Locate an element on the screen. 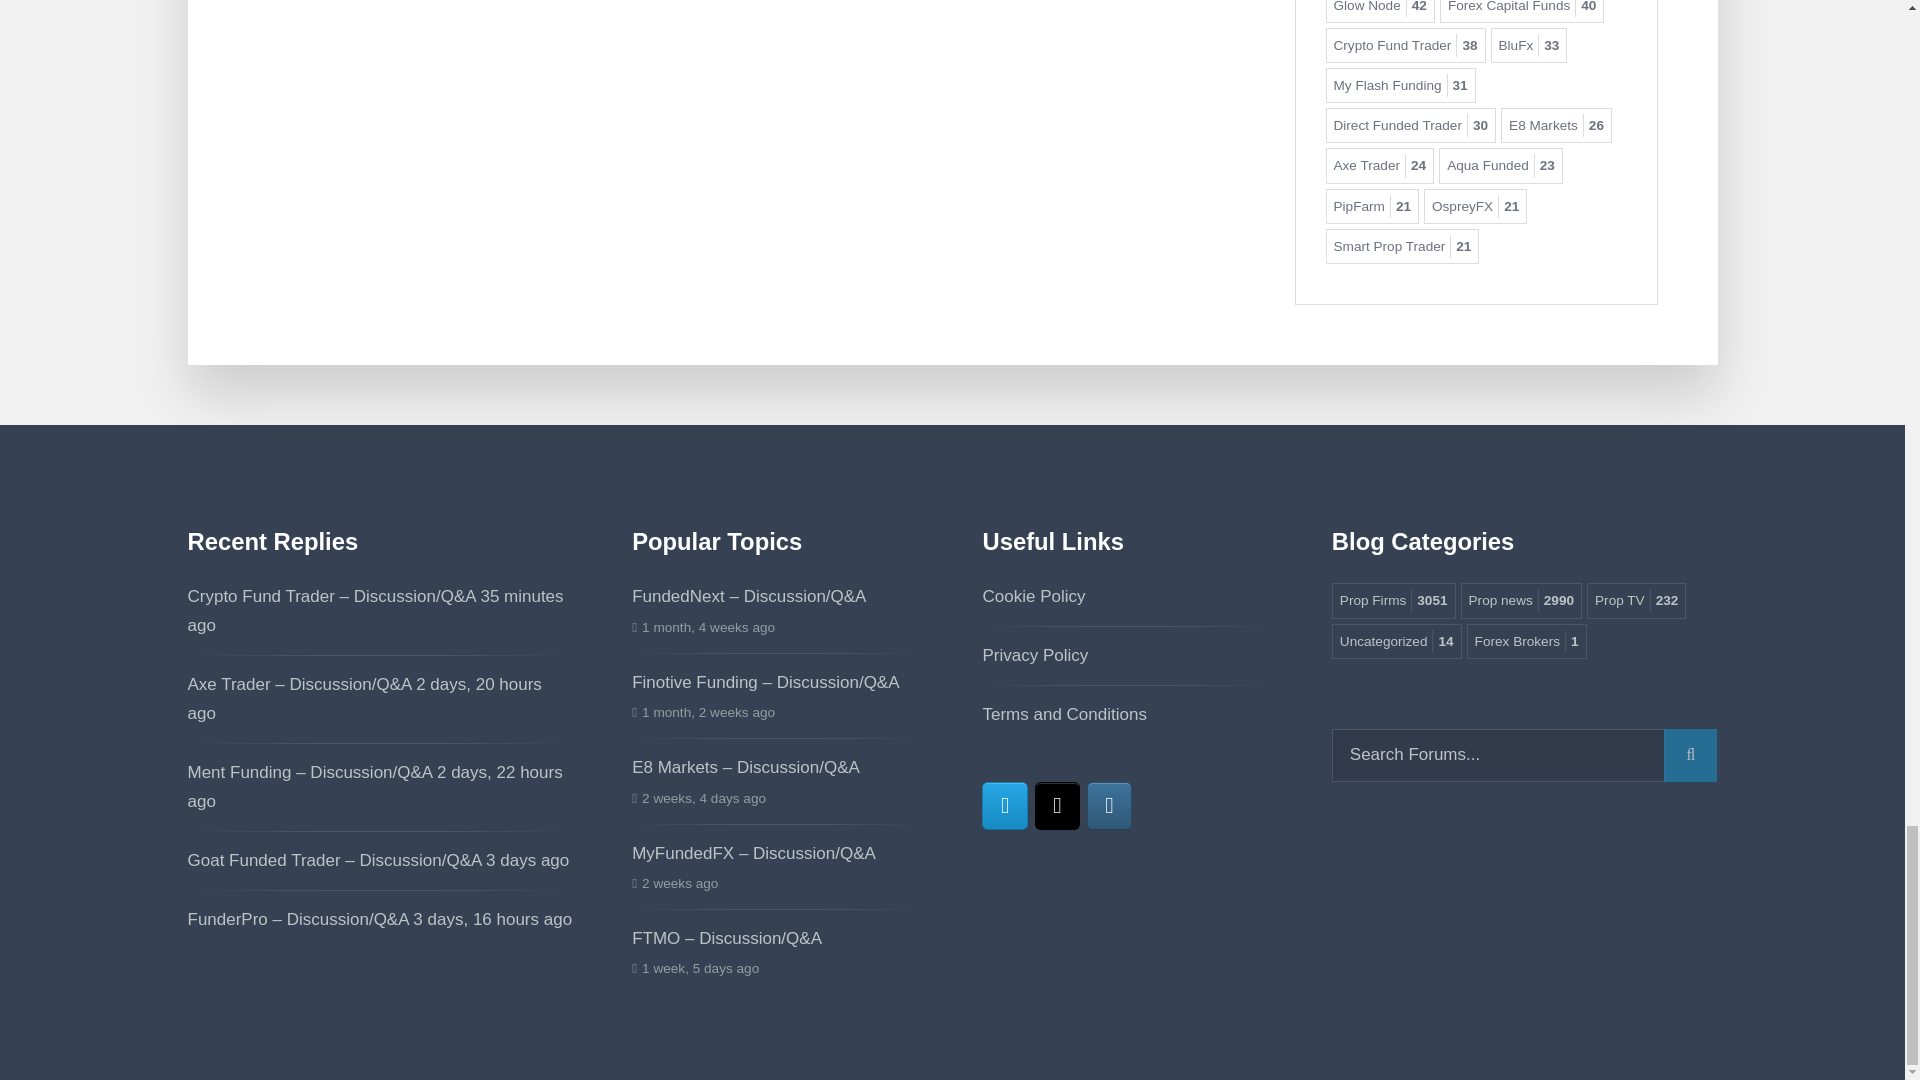 This screenshot has width=1920, height=1080. Forex Prop Forum on Telegram Plane is located at coordinates (1004, 805).